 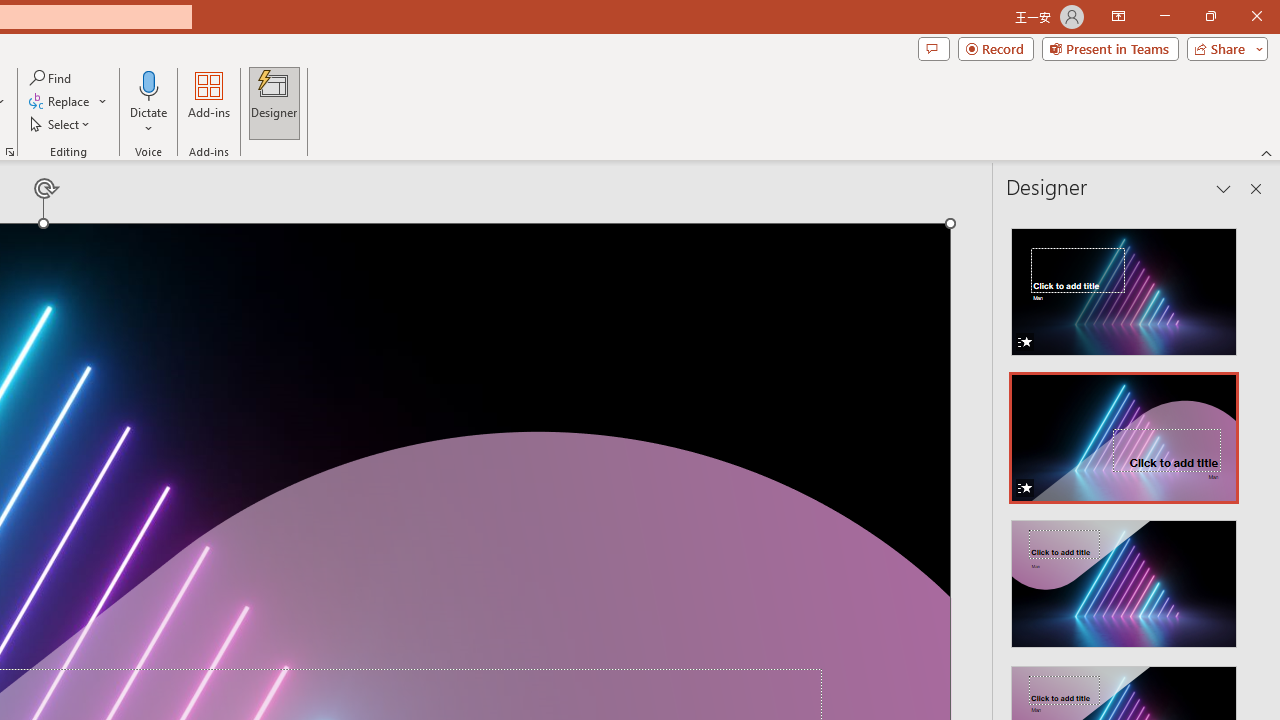 I want to click on Find..., so click(x=52, y=78).